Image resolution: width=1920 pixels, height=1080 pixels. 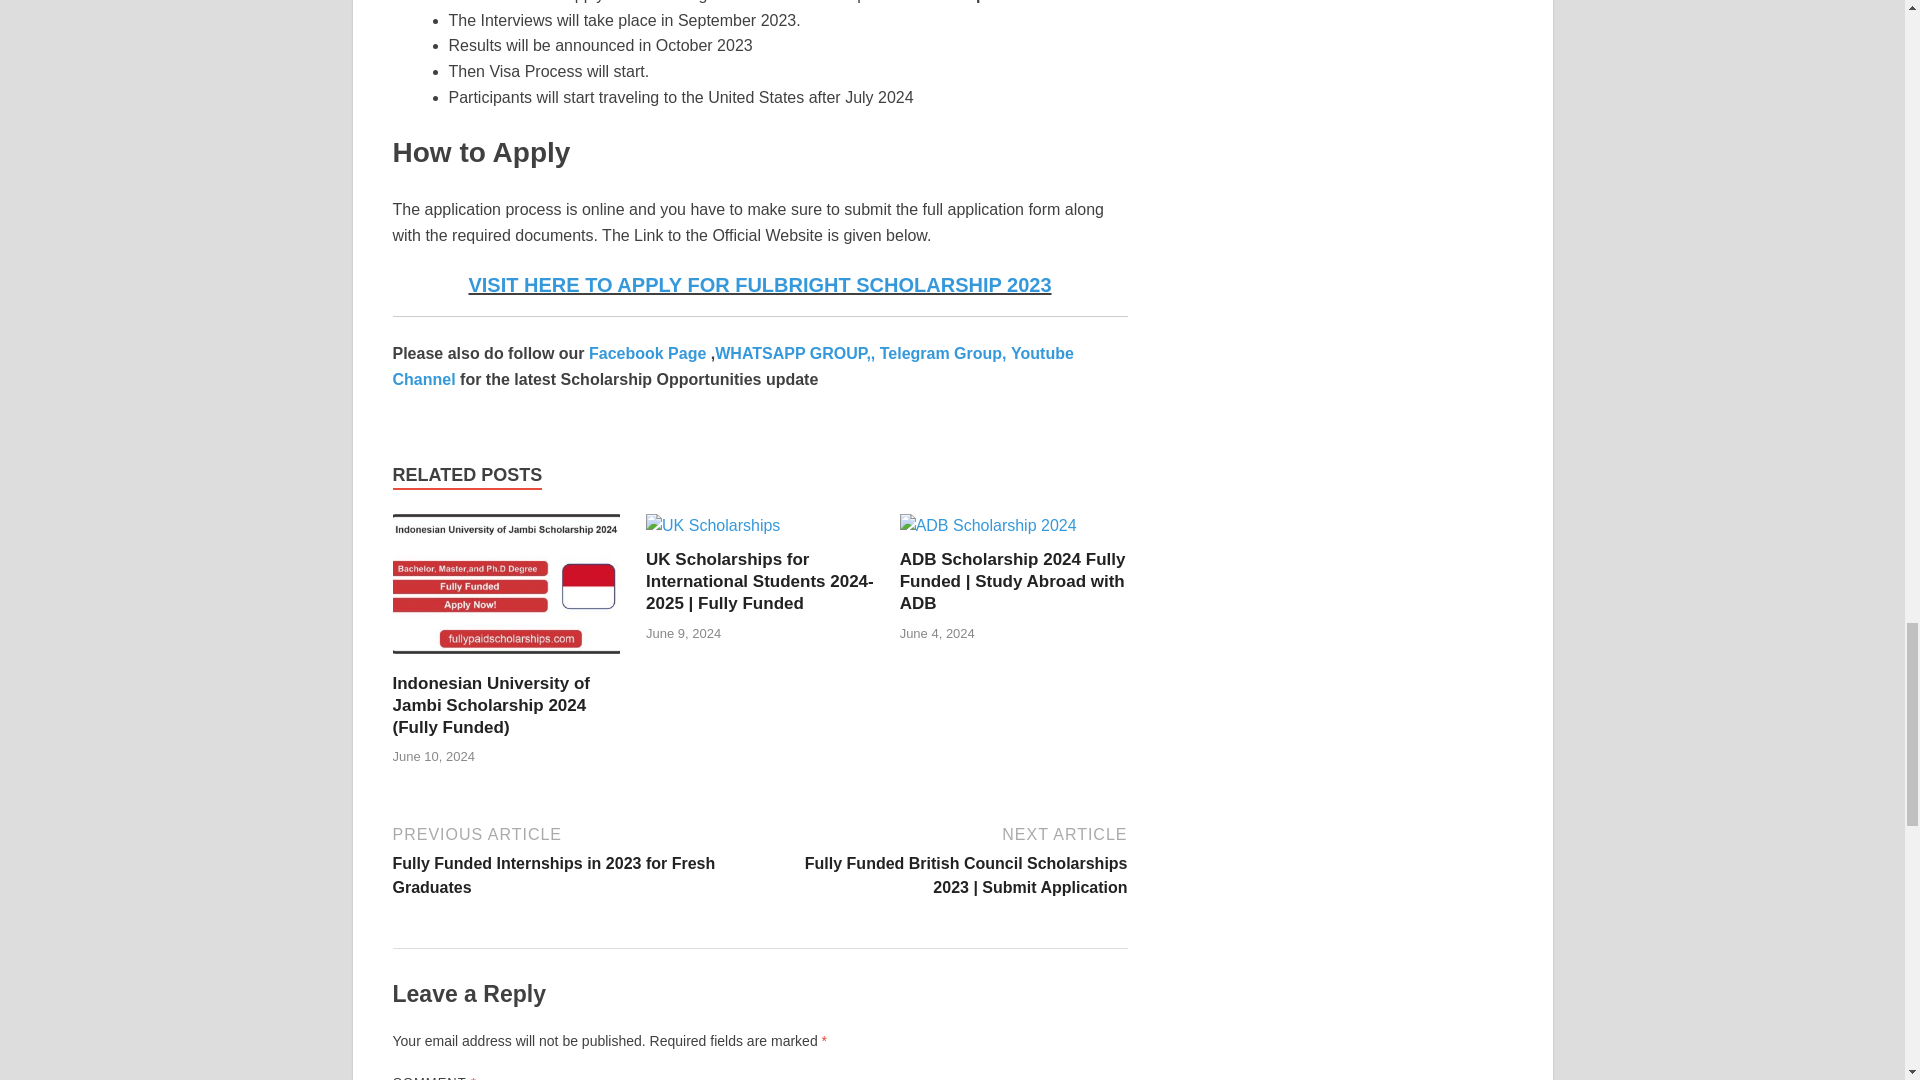 What do you see at coordinates (759, 284) in the screenshot?
I see `VISIT HERE TO APPLY FOR FULBRIGHT SCHOLARSHIP 2023` at bounding box center [759, 284].